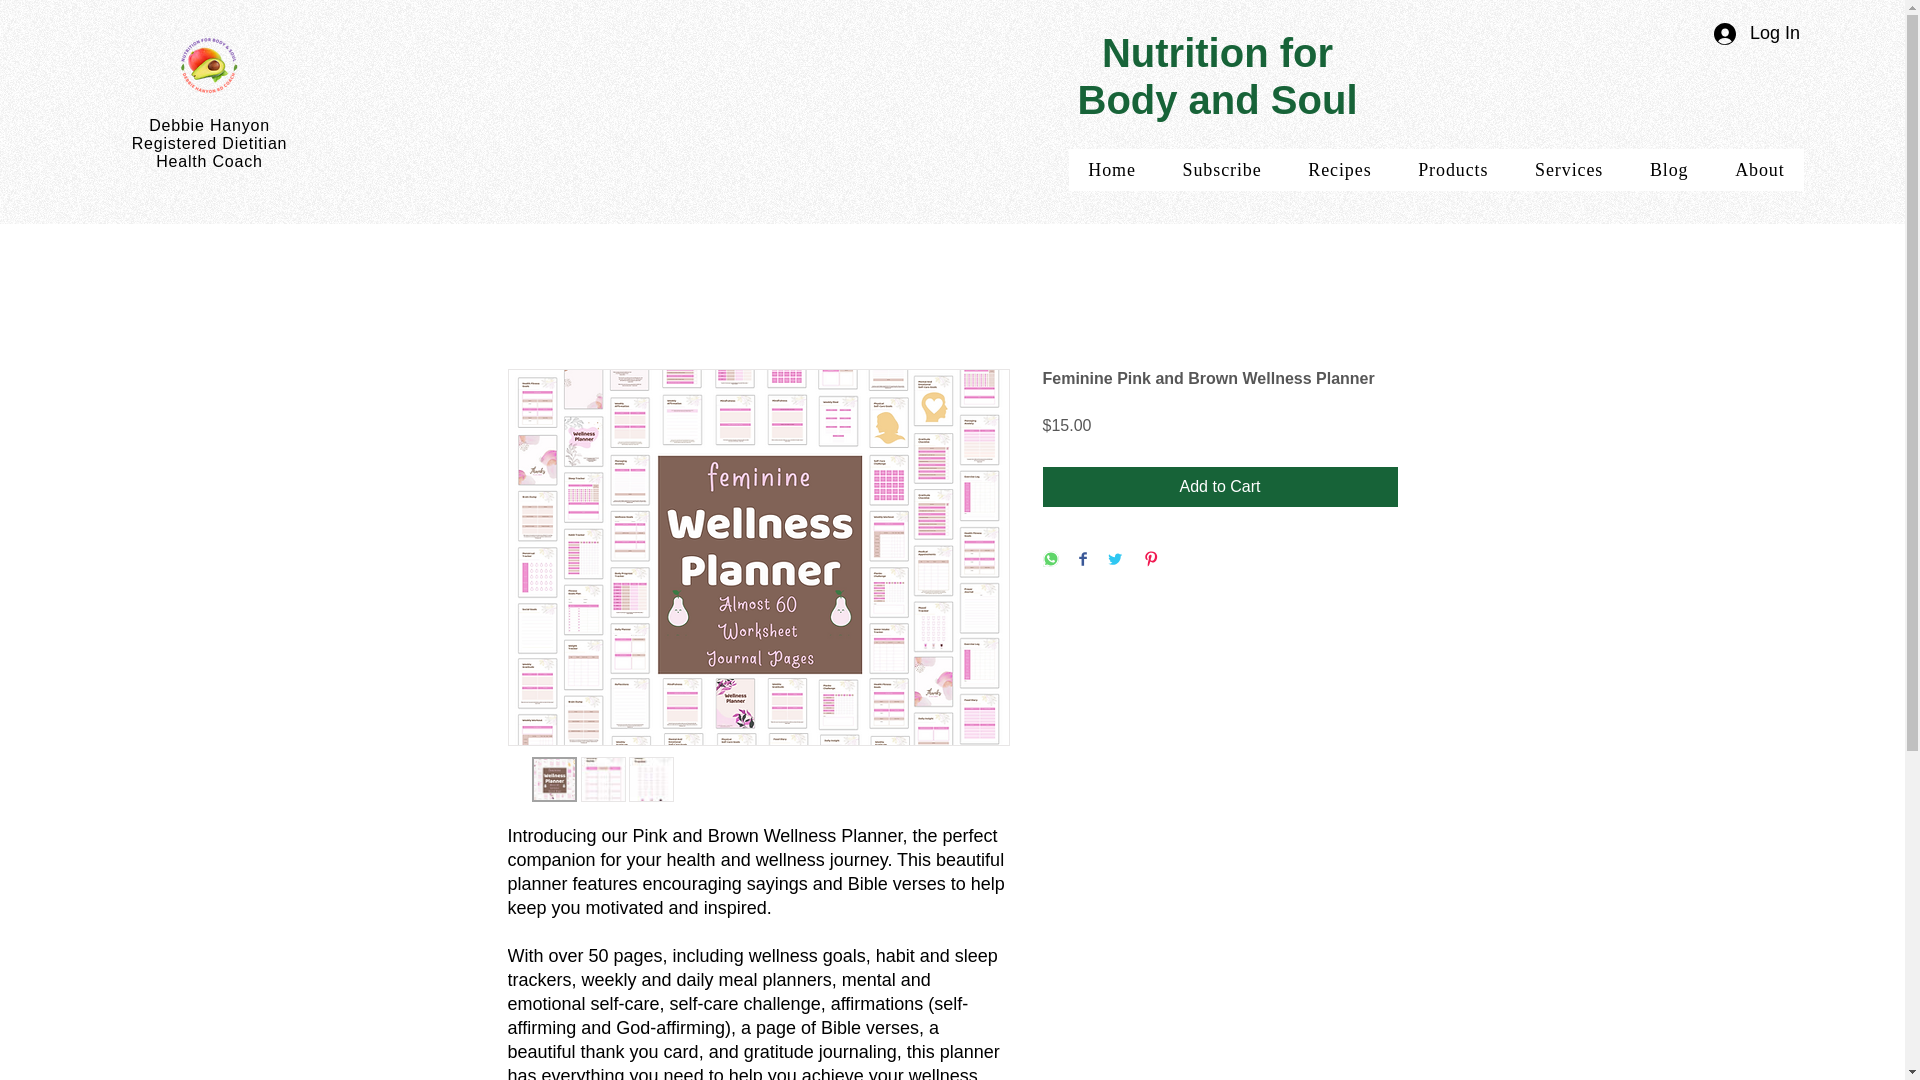  What do you see at coordinates (1112, 170) in the screenshot?
I see `Nutrition for` at bounding box center [1112, 170].